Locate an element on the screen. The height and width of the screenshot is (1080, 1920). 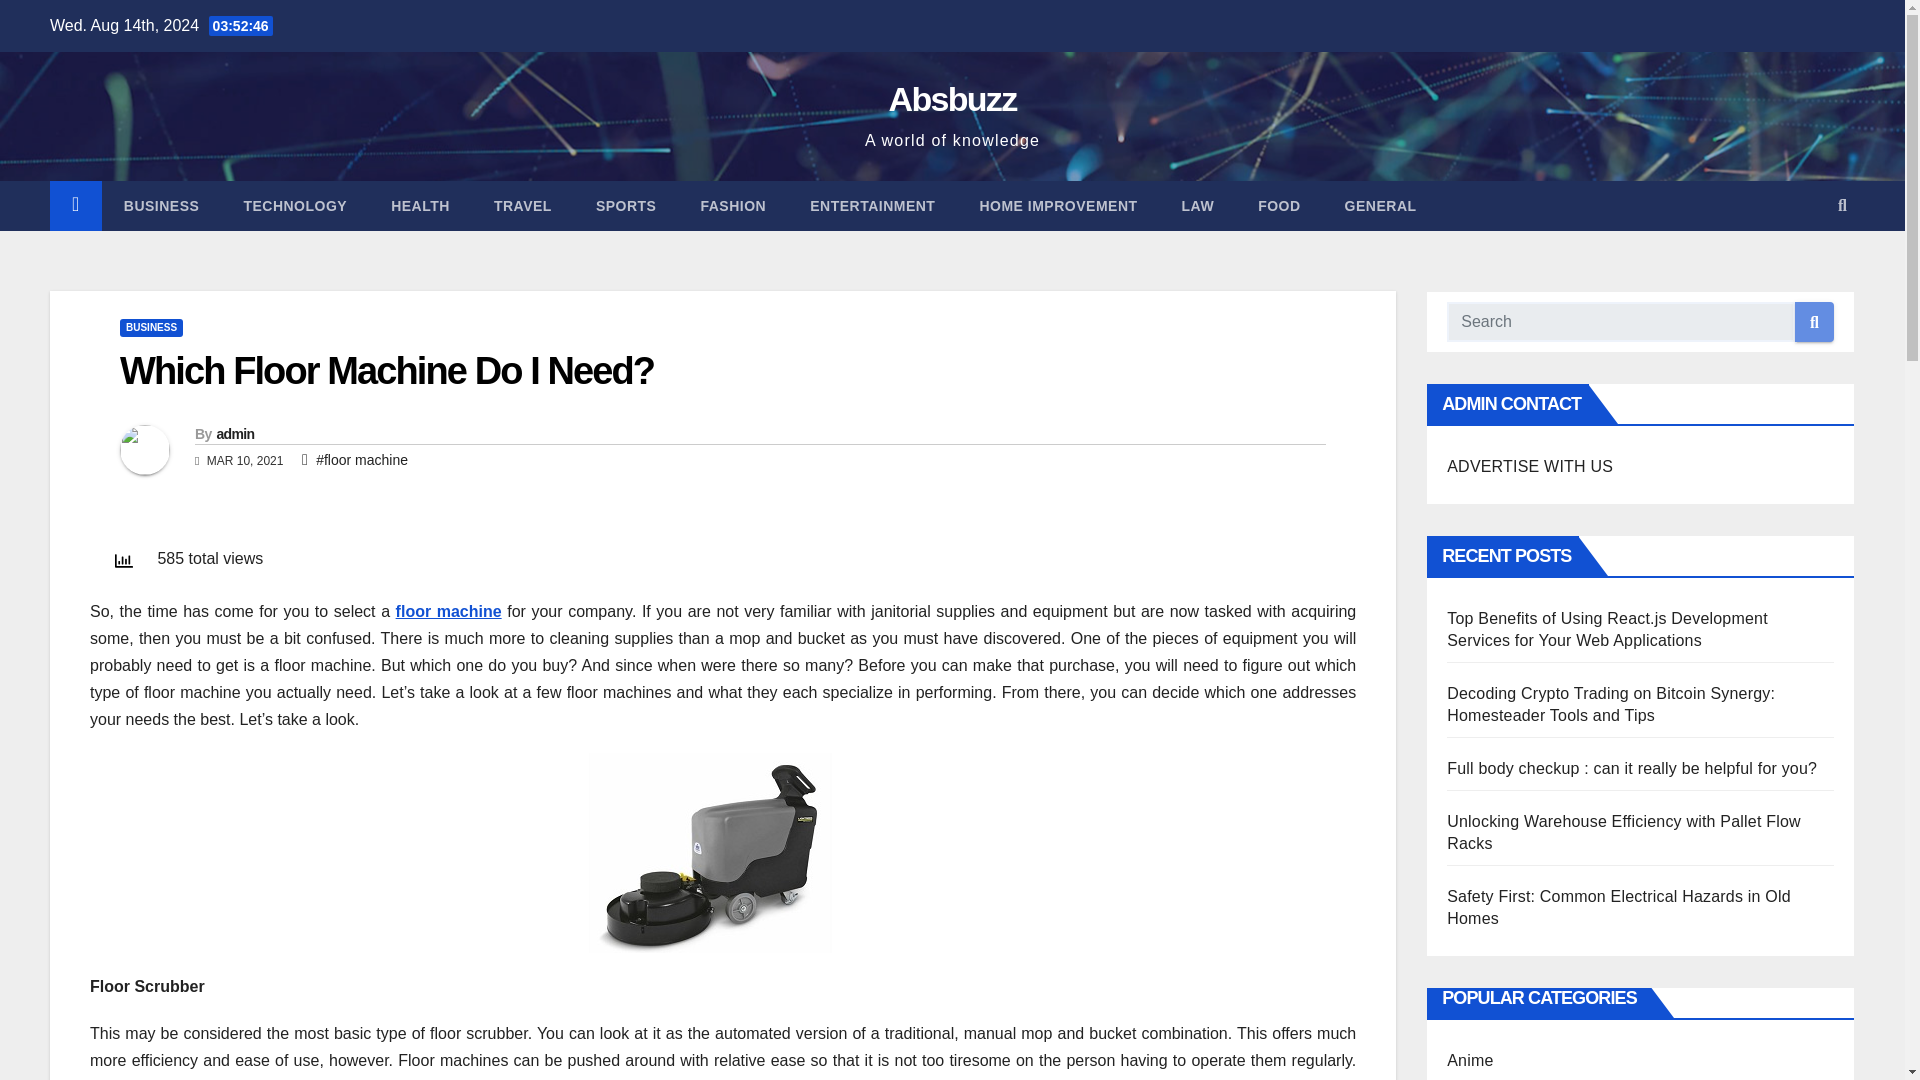
Sports is located at coordinates (626, 206).